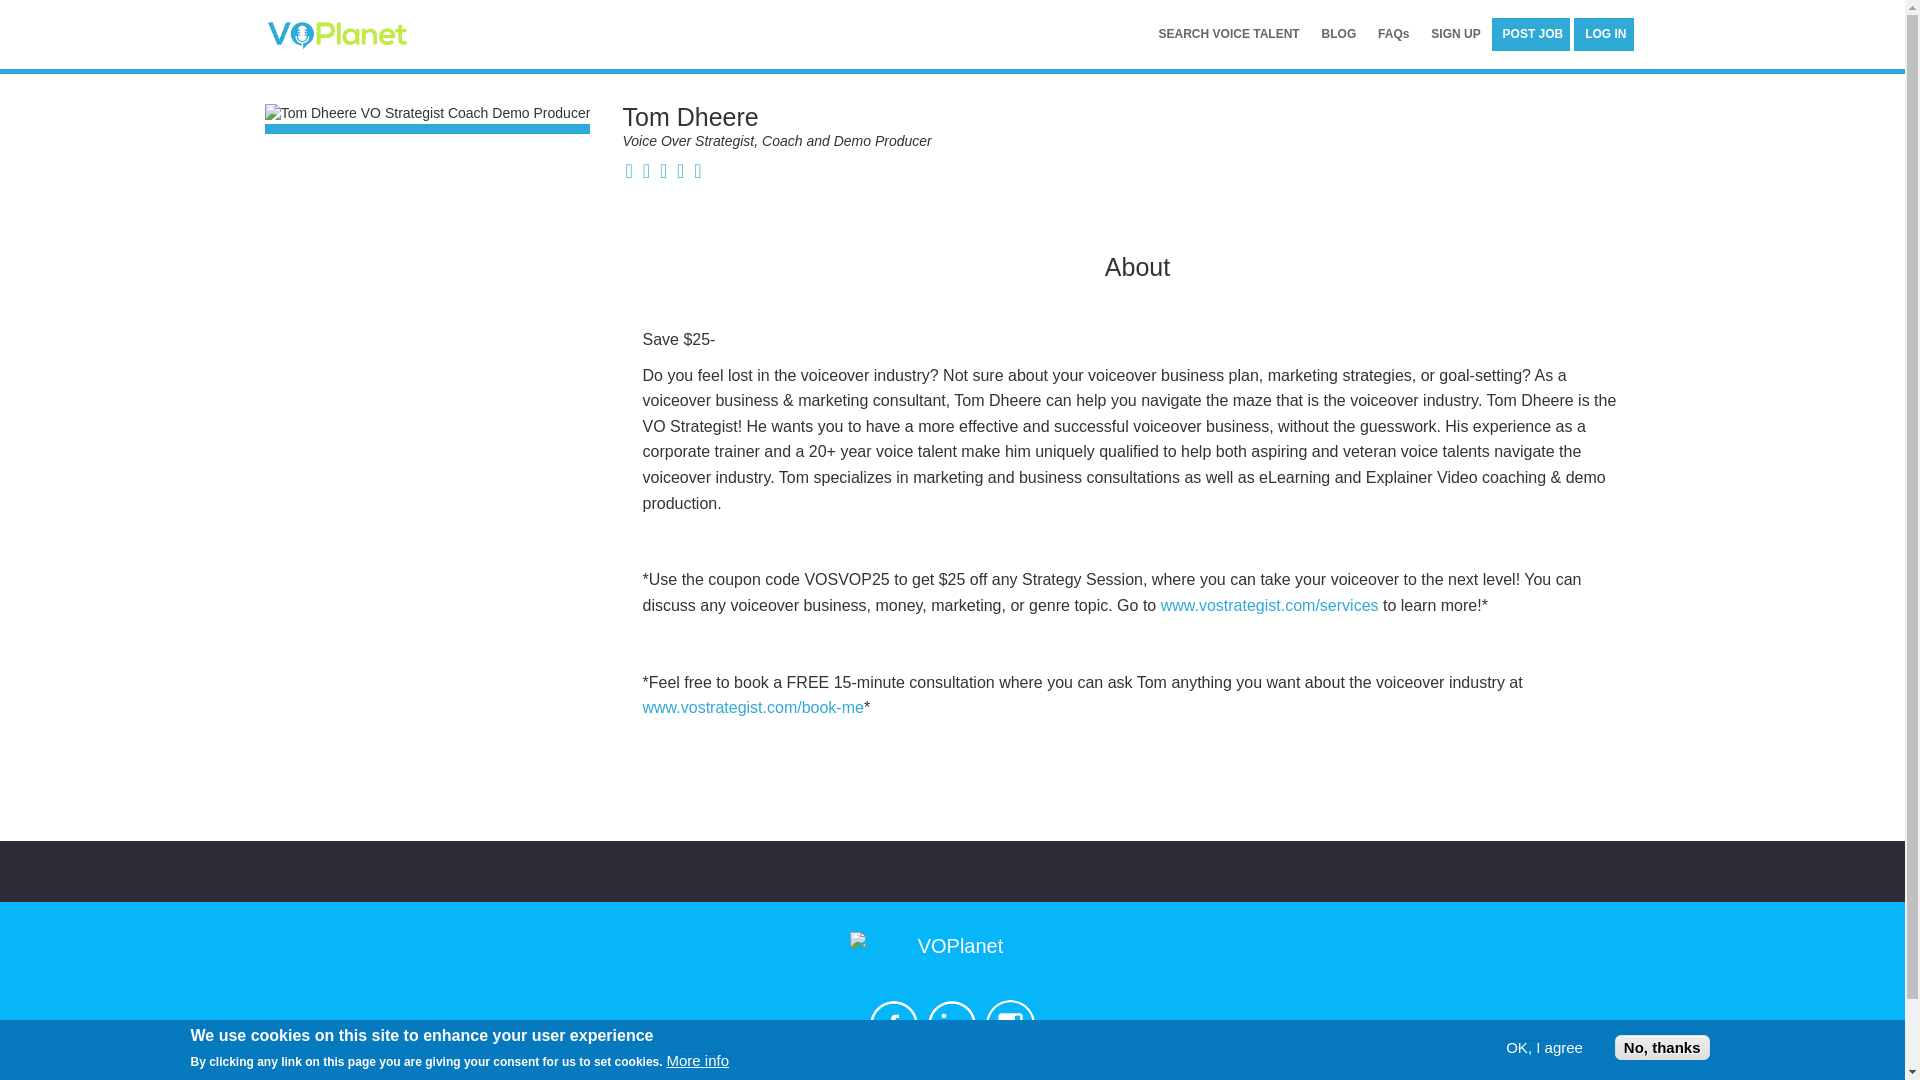  What do you see at coordinates (1230, 34) in the screenshot?
I see `SEARCH VOICE TALENT` at bounding box center [1230, 34].